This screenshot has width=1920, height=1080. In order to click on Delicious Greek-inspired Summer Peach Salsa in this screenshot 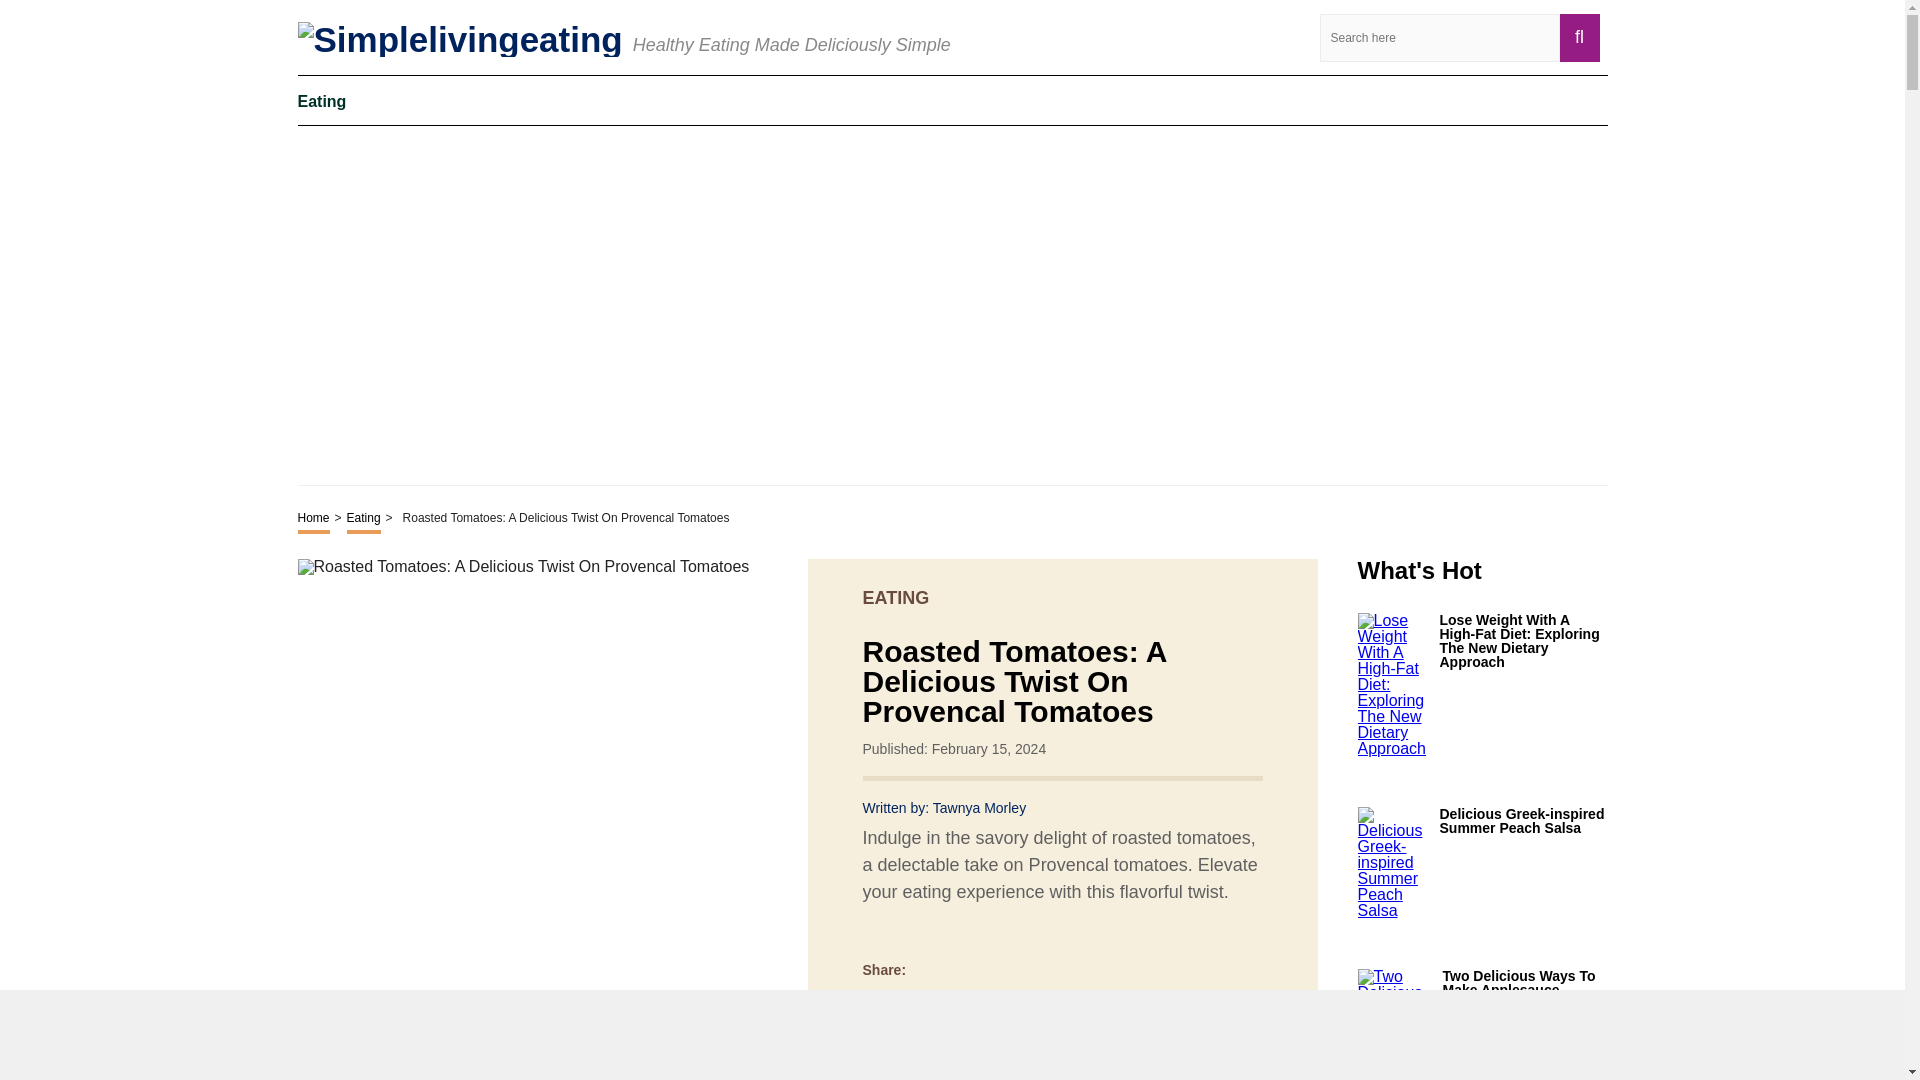, I will do `click(1524, 820)`.